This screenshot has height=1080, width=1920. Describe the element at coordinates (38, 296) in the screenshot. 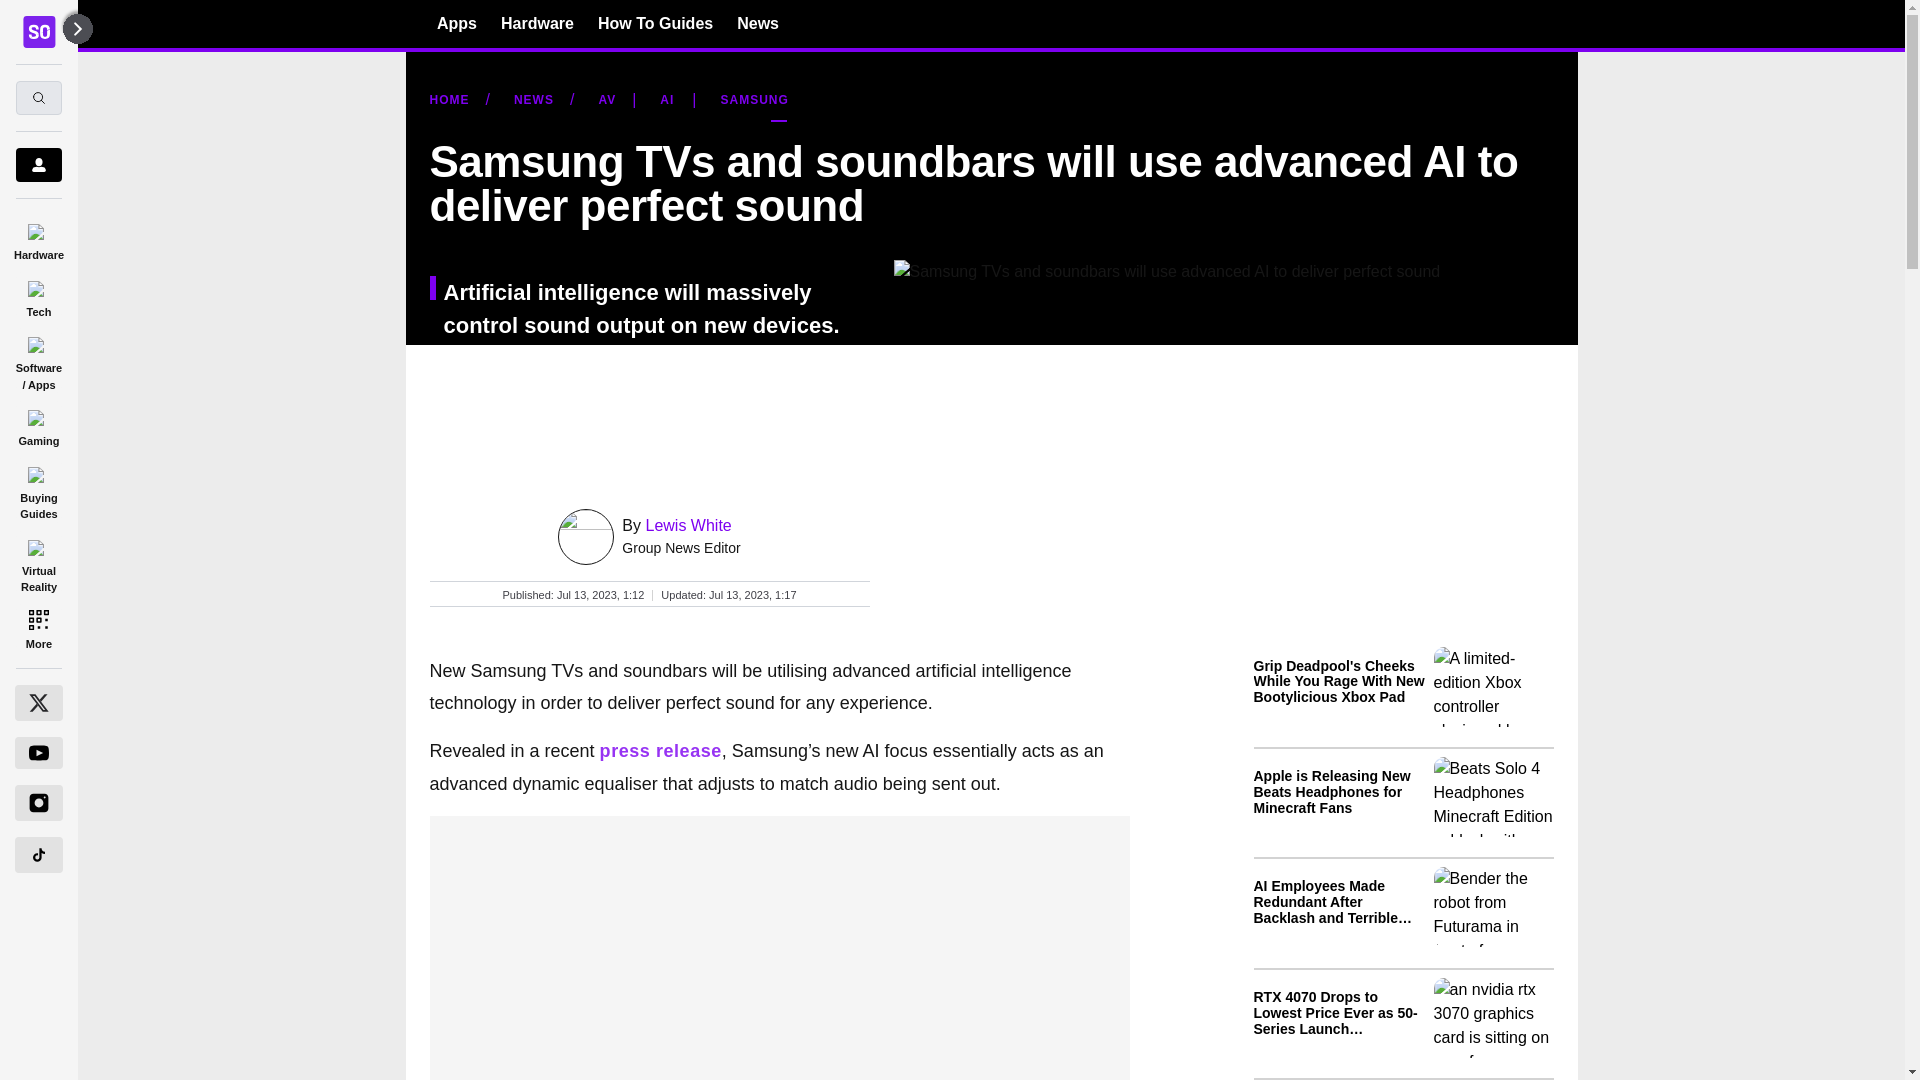

I see `Tech` at that location.